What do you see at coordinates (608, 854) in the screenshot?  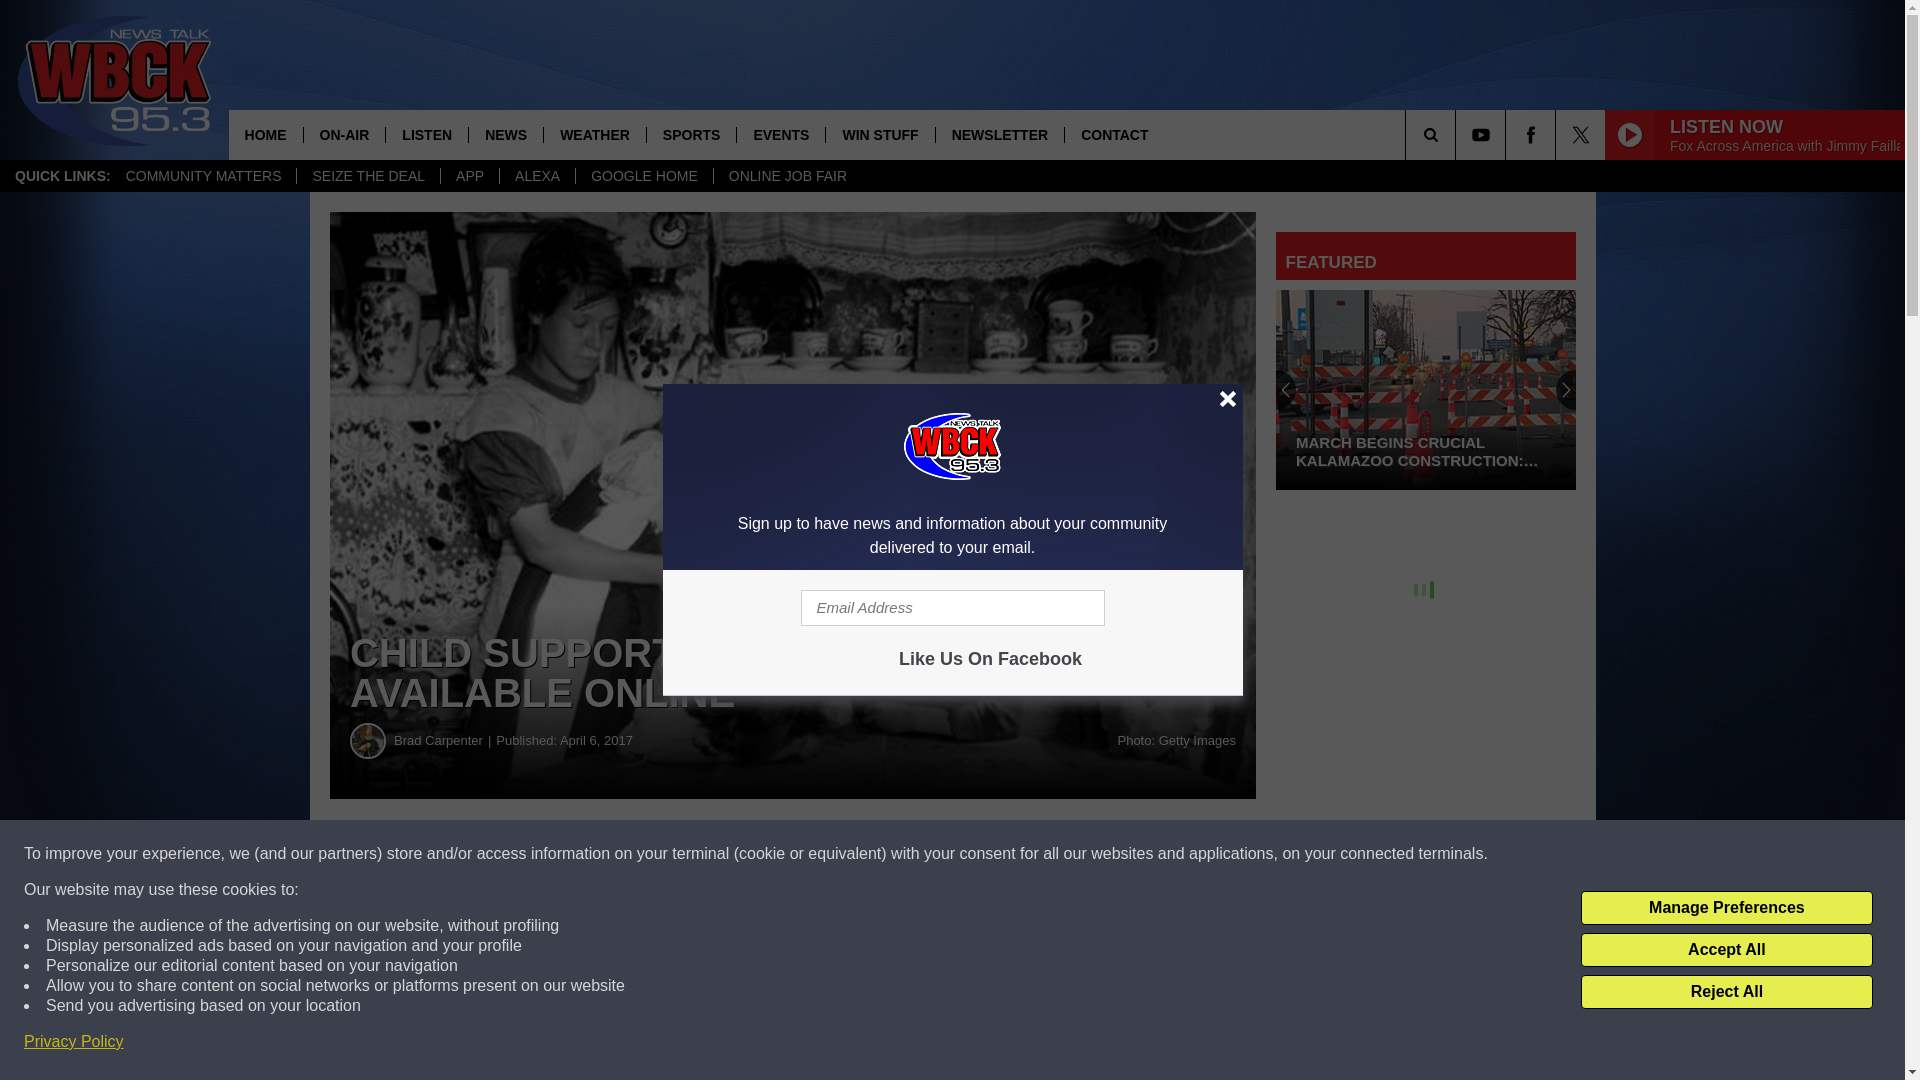 I see `Share on Facebook` at bounding box center [608, 854].